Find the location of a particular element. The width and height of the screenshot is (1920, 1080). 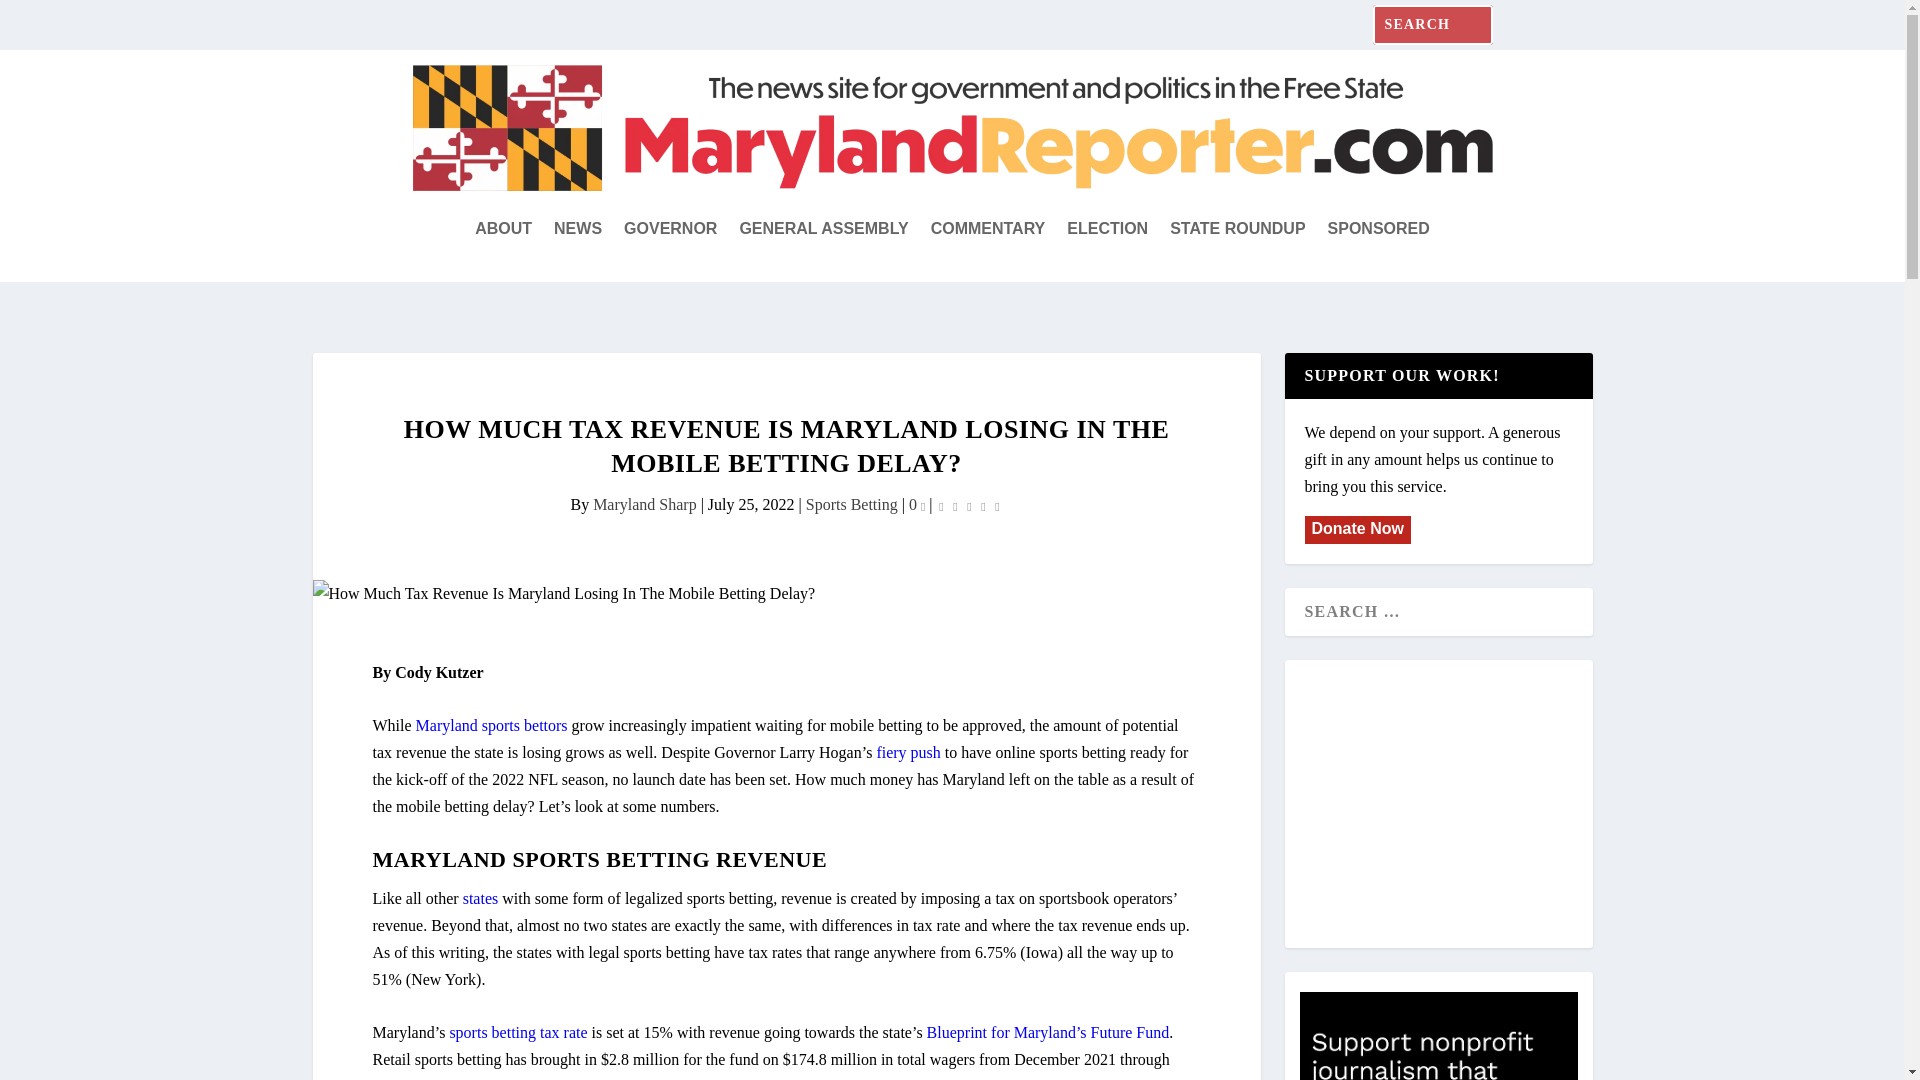

Search is located at coordinates (39, 20).